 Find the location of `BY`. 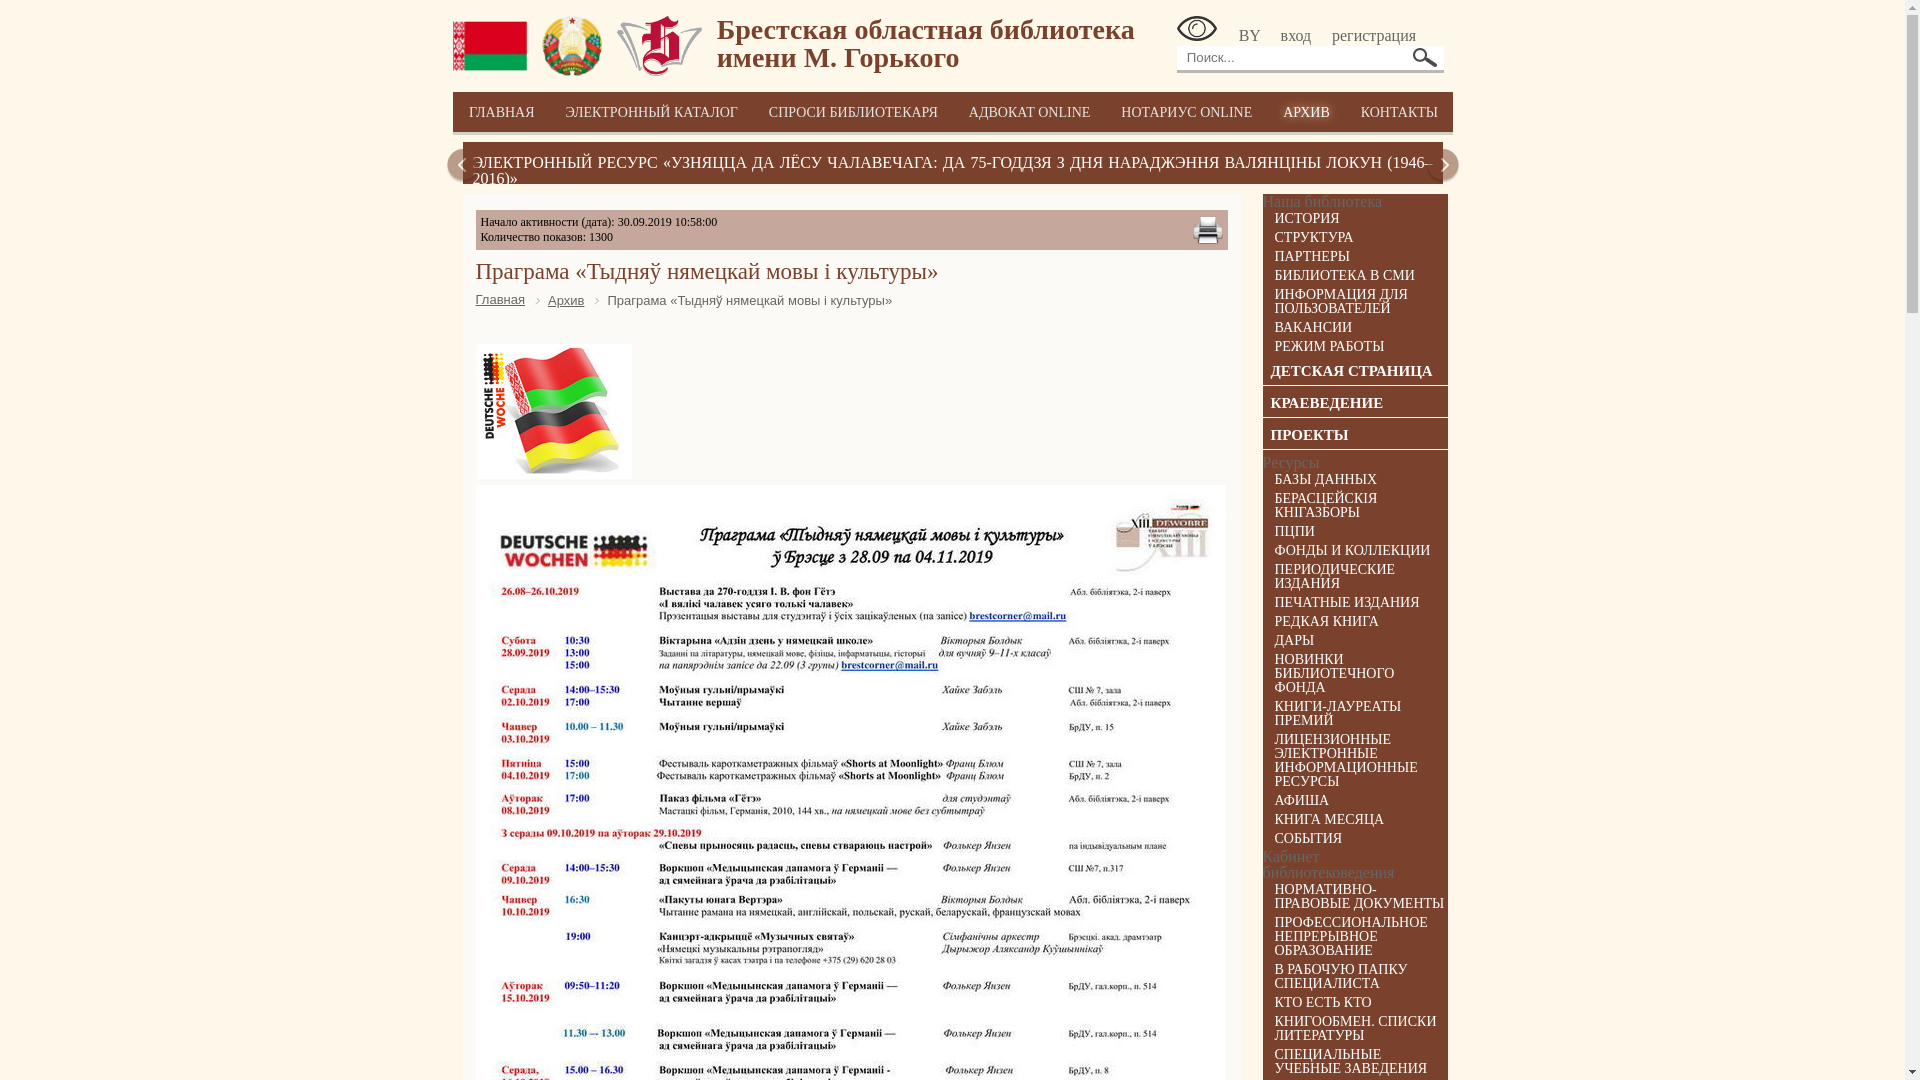

BY is located at coordinates (1250, 36).